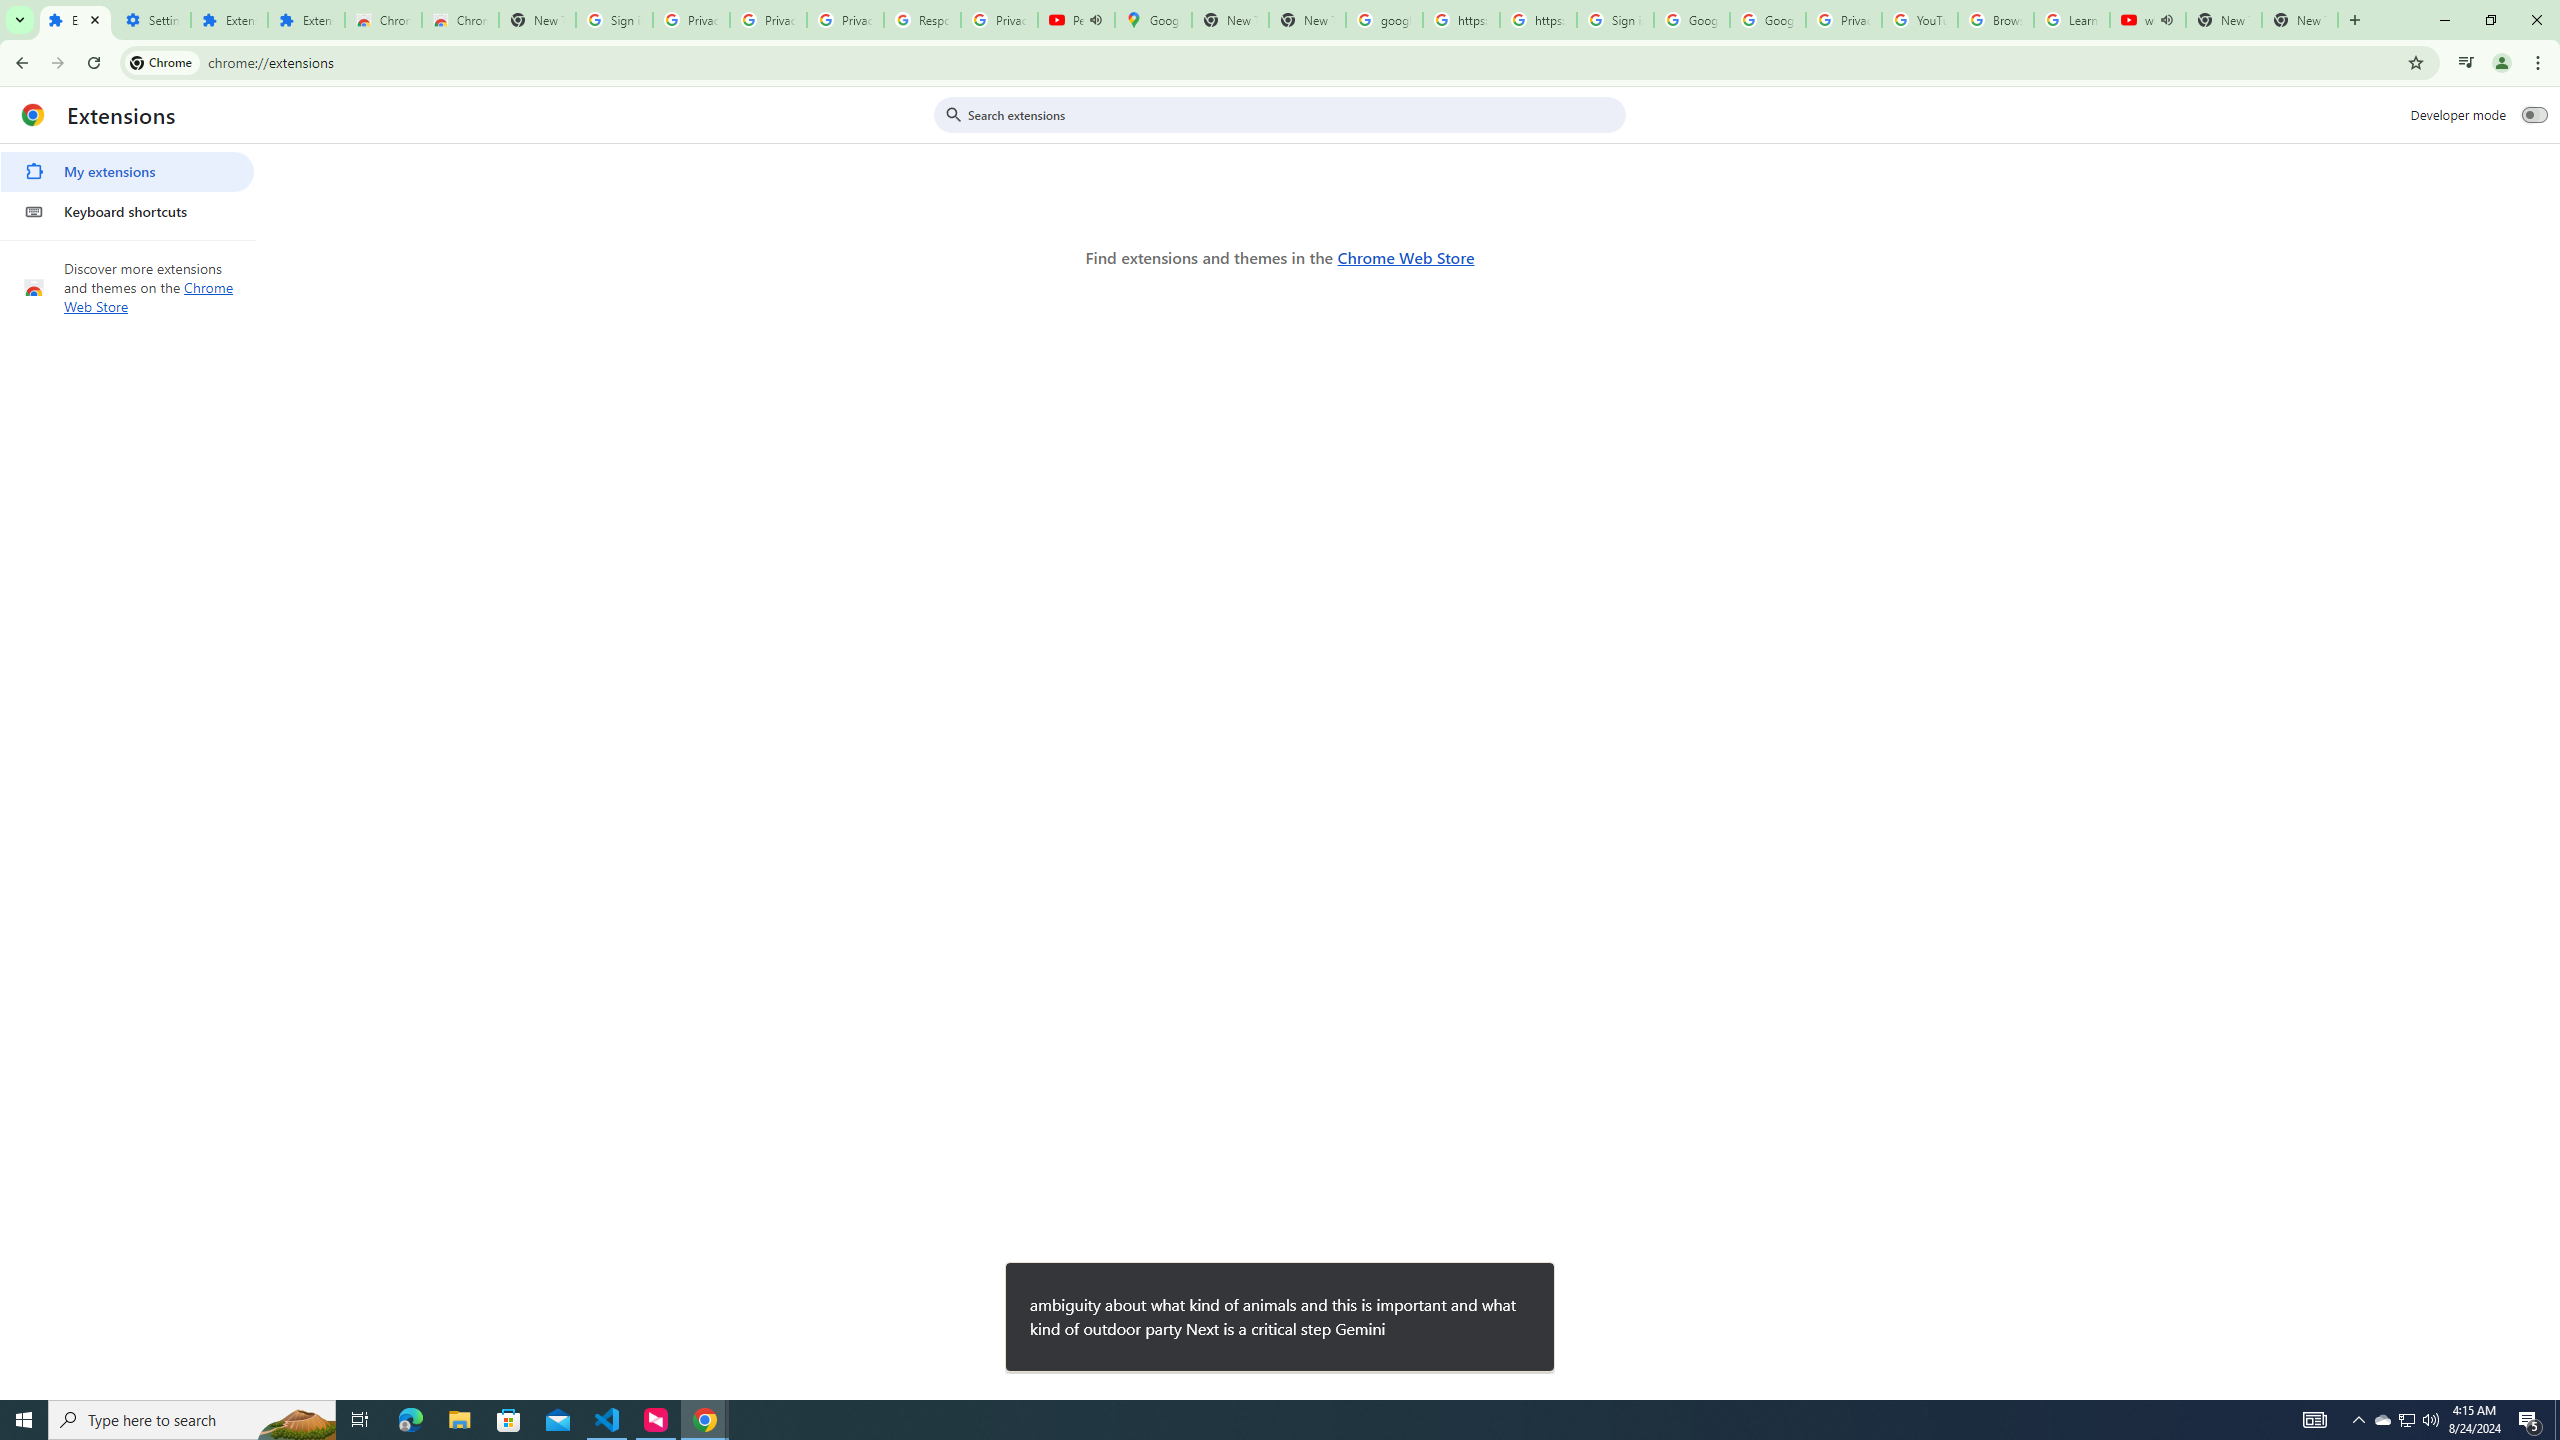  What do you see at coordinates (306, 20) in the screenshot?
I see `Extensions` at bounding box center [306, 20].